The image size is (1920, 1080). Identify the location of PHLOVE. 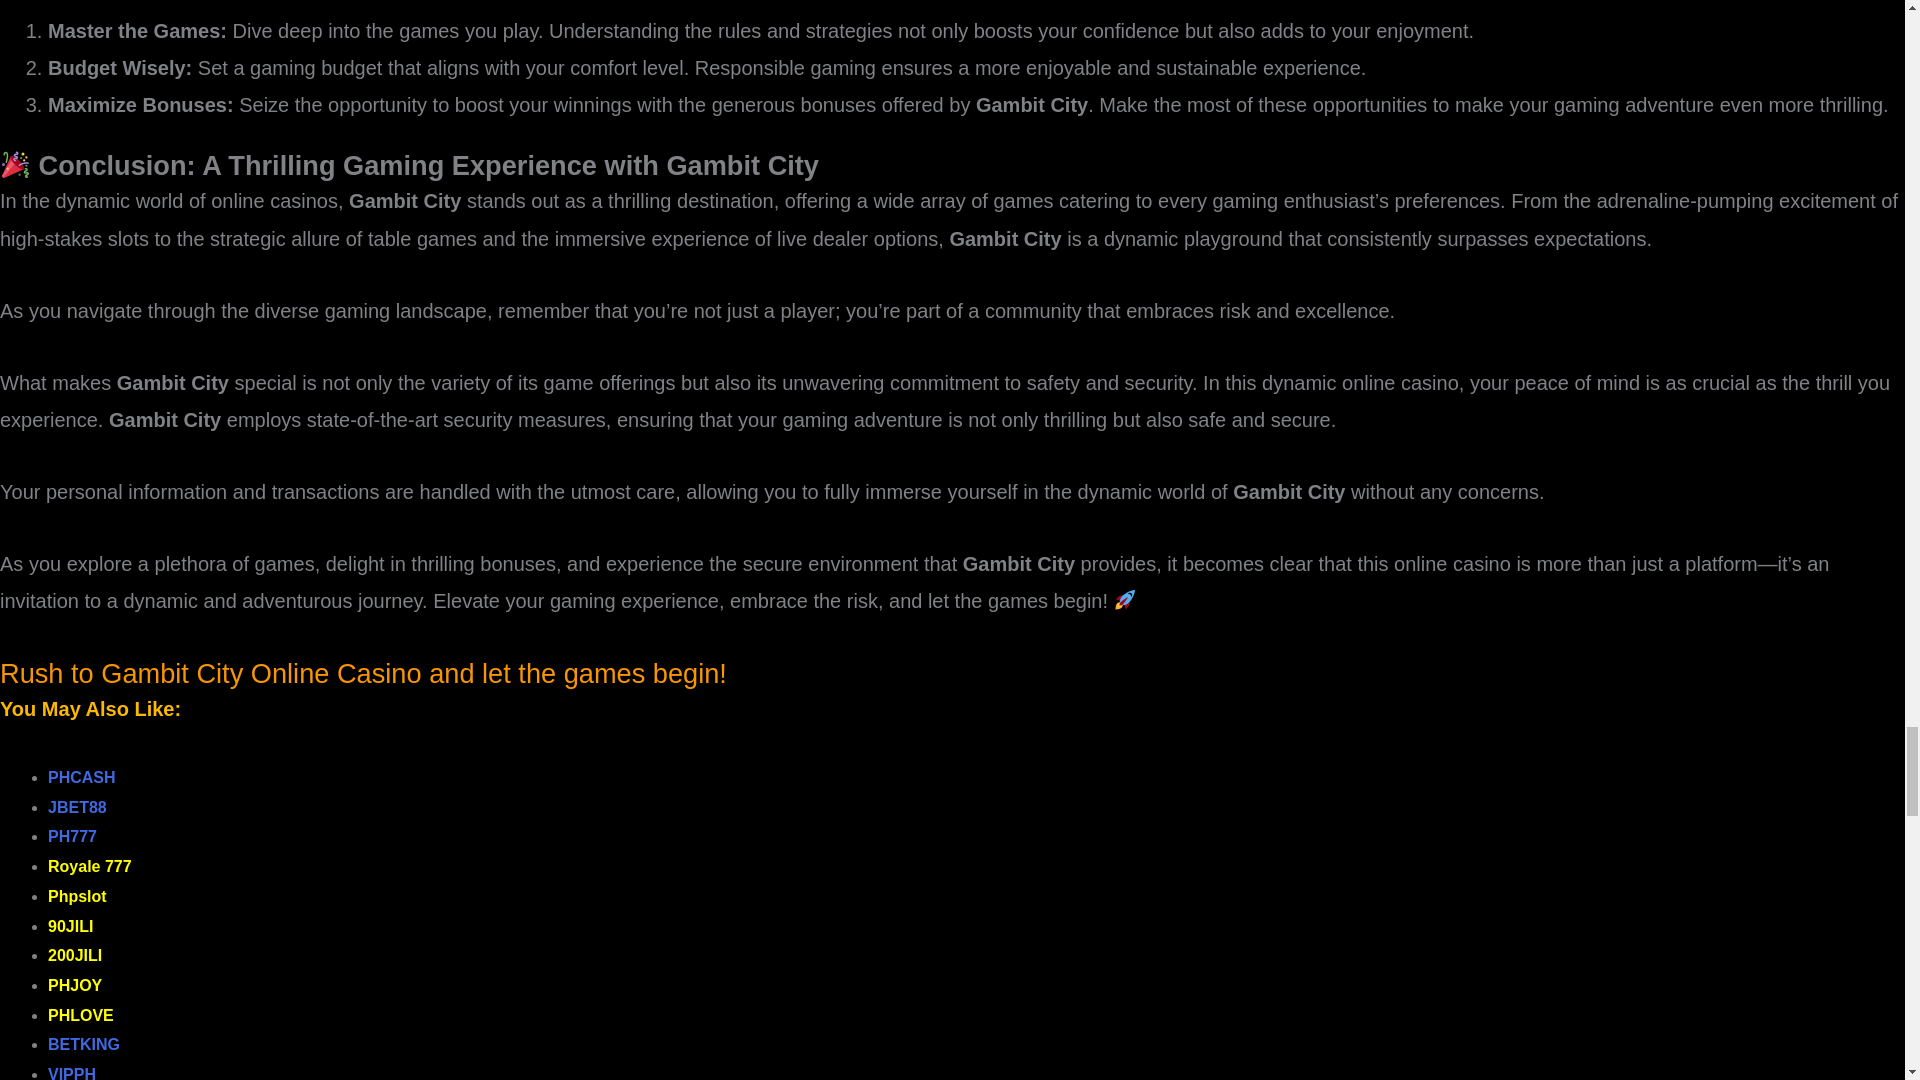
(80, 1014).